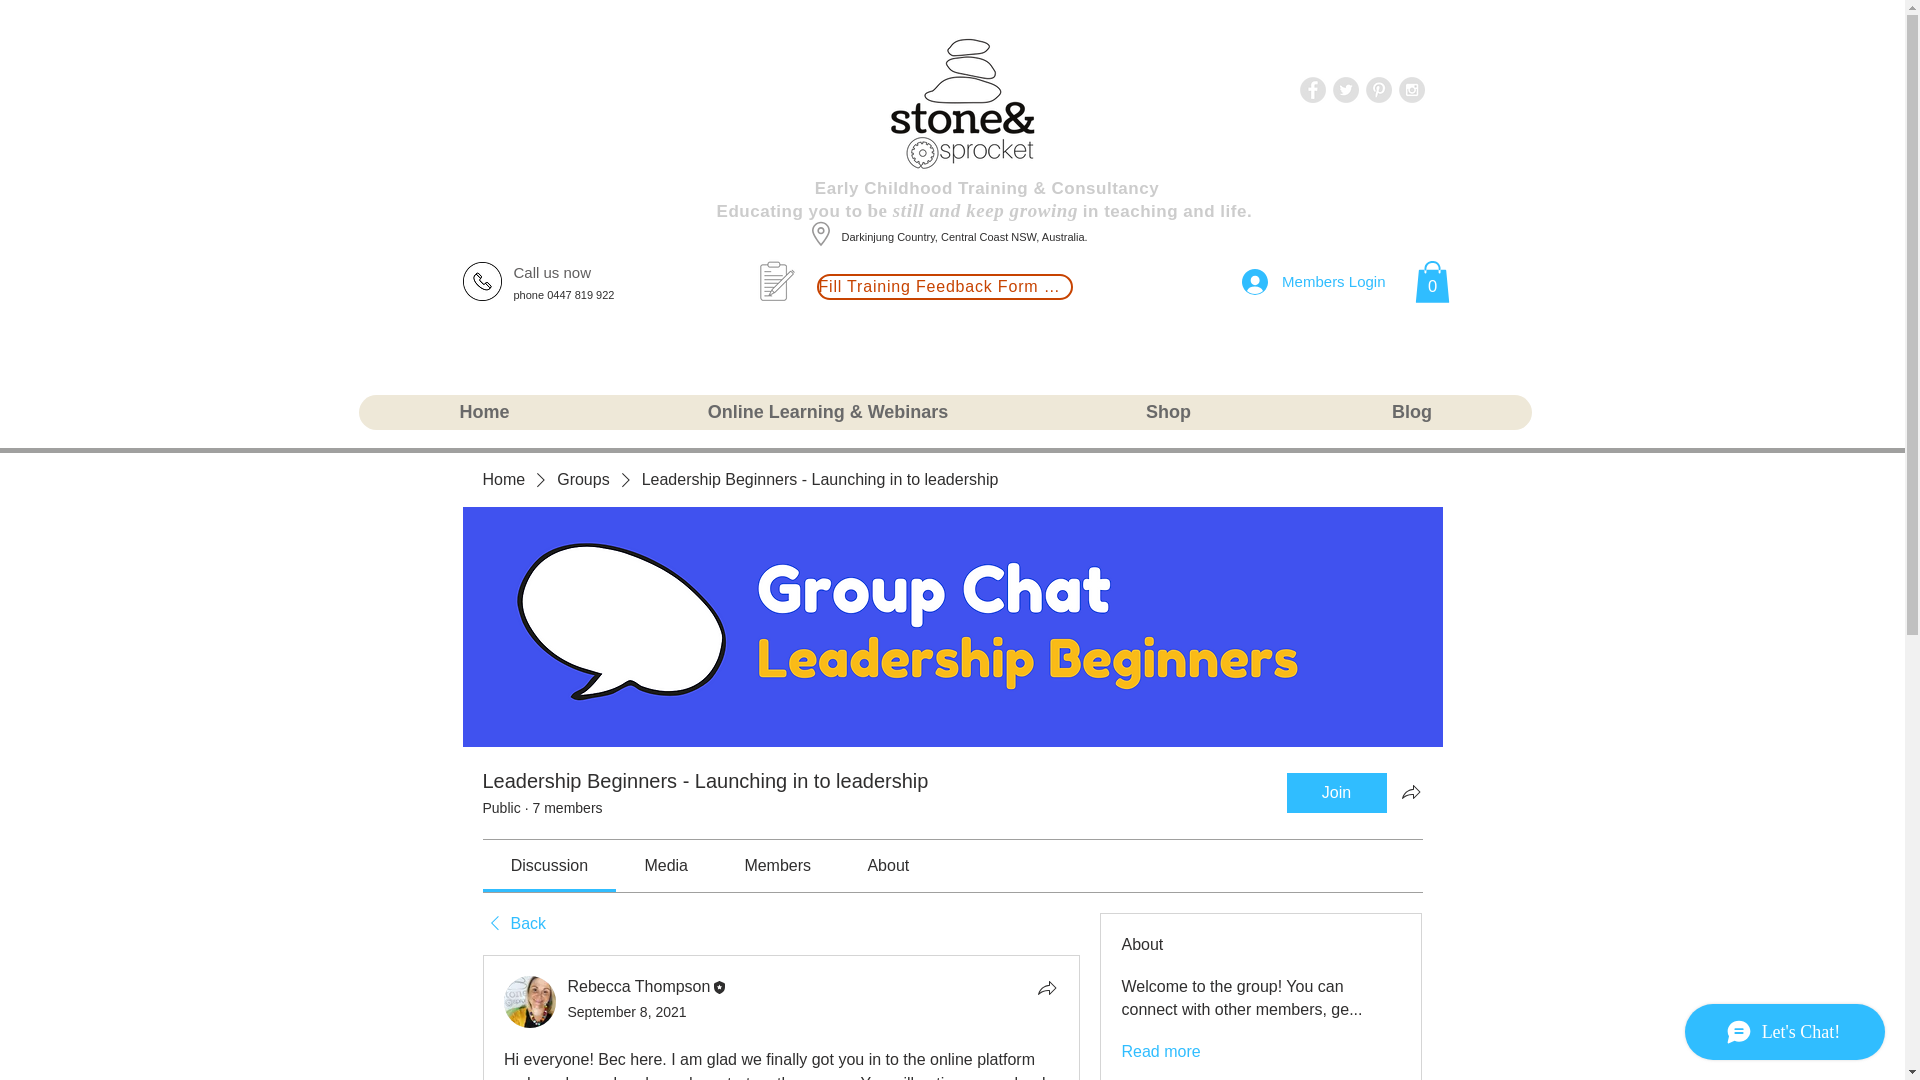  Describe the element at coordinates (1160, 1052) in the screenshot. I see `Read more` at that location.